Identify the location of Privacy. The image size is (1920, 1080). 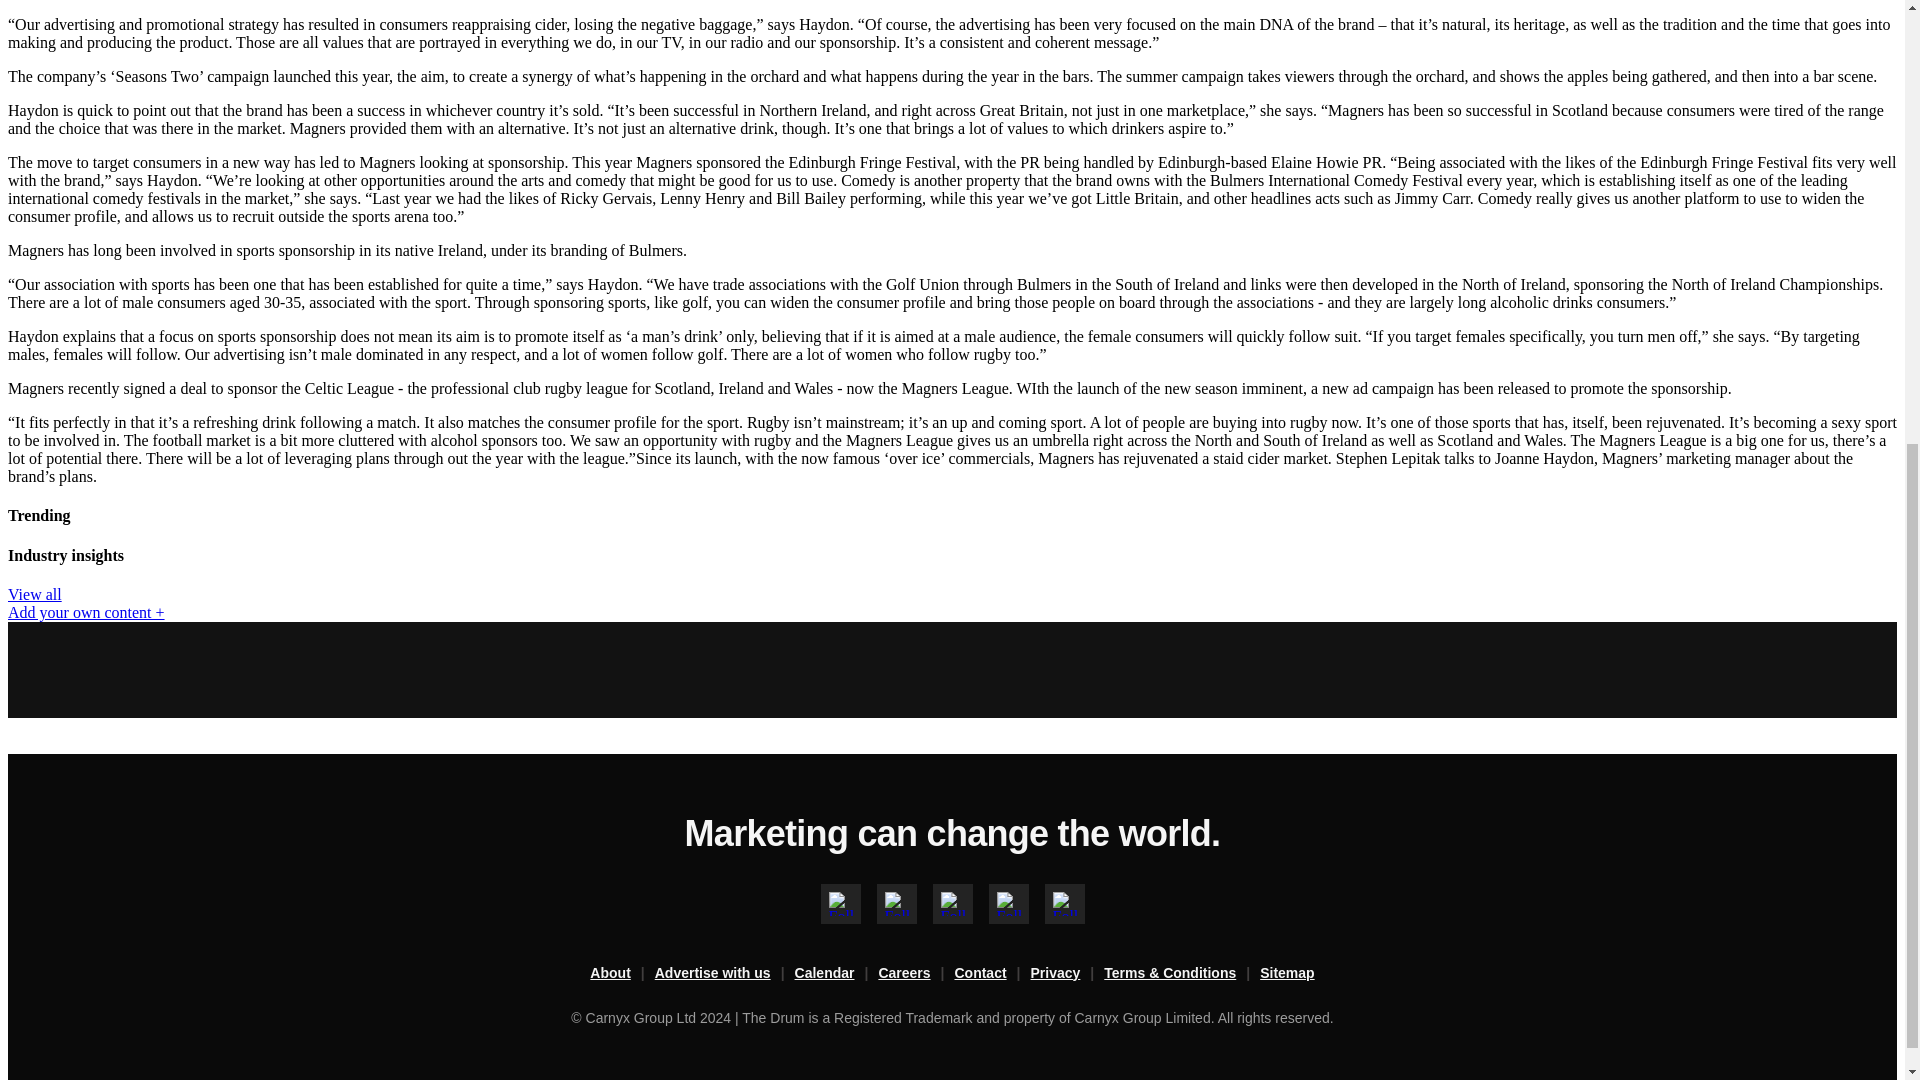
(1068, 974).